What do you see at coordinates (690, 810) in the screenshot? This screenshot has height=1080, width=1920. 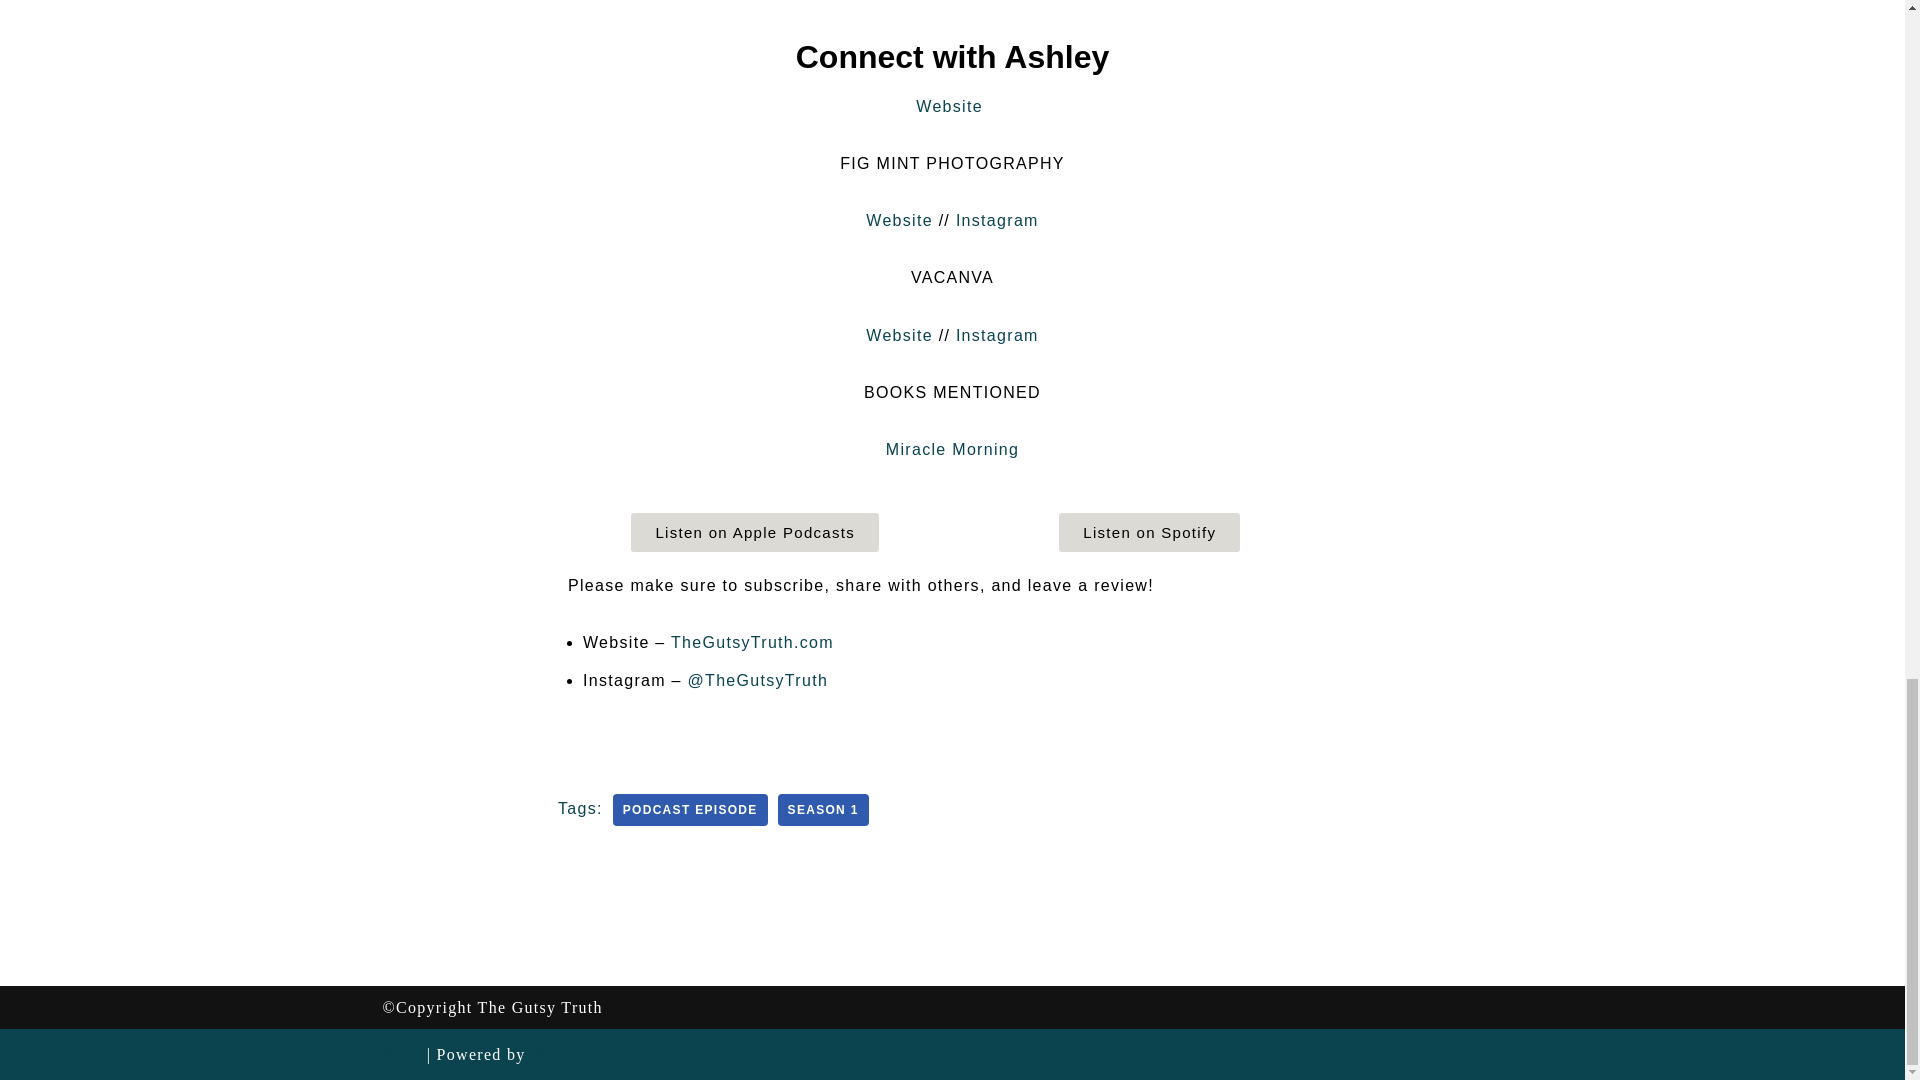 I see `Podcast Episode` at bounding box center [690, 810].